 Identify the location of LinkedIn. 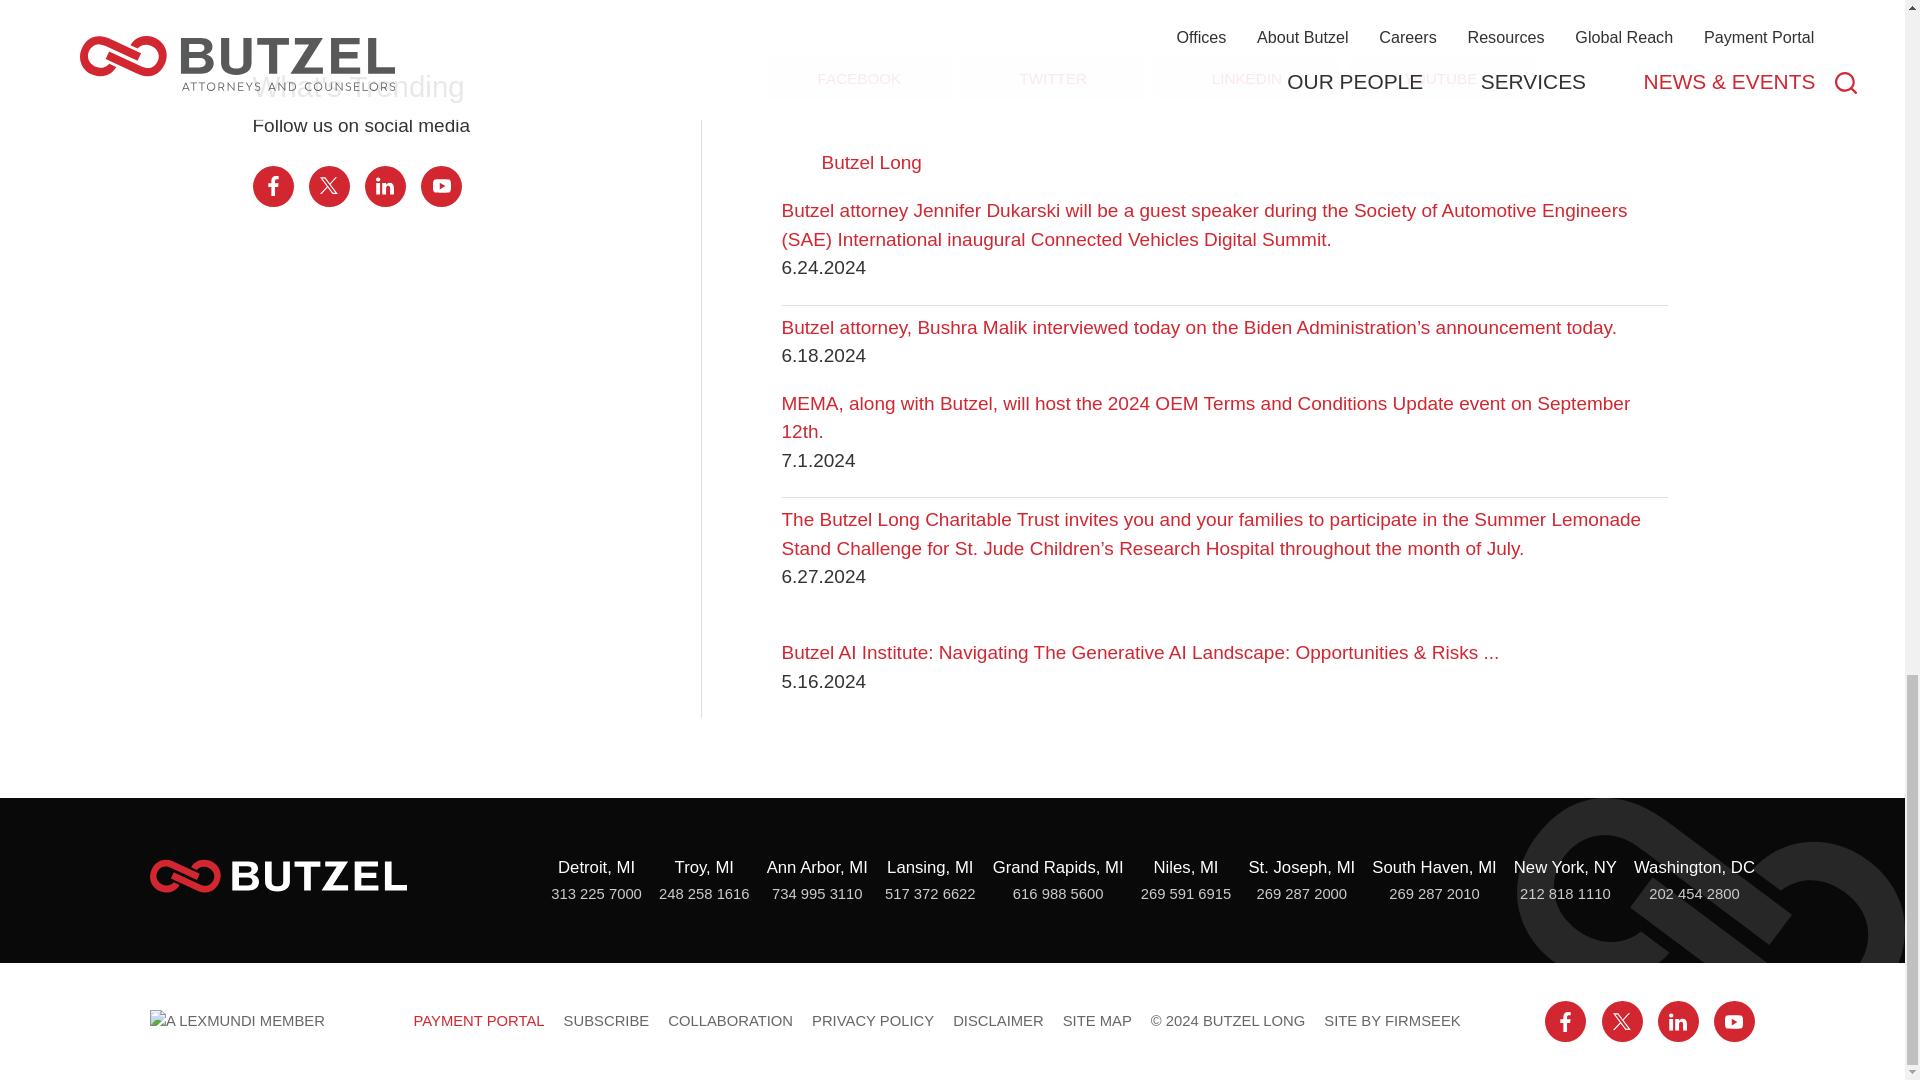
(384, 186).